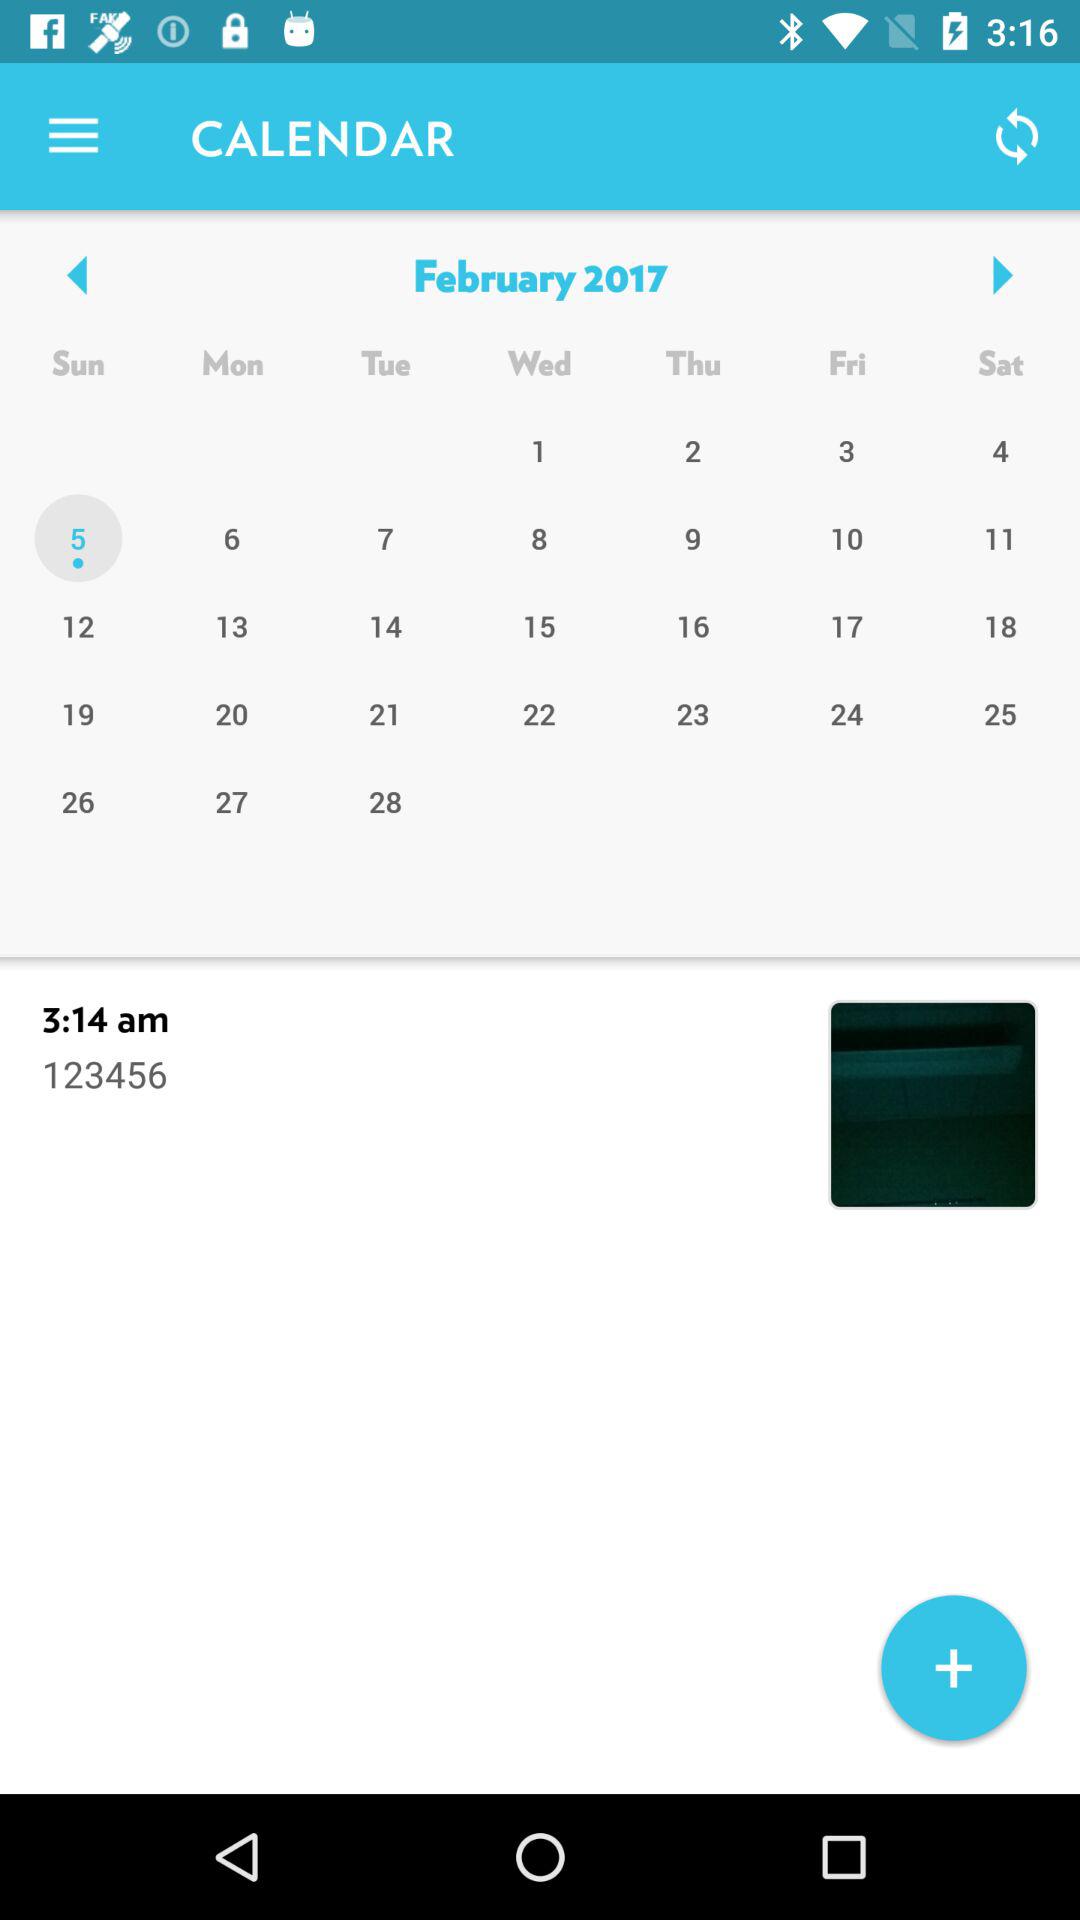 The image size is (1080, 1920). Describe the element at coordinates (539, 625) in the screenshot. I see `press the icon next to the 9` at that location.